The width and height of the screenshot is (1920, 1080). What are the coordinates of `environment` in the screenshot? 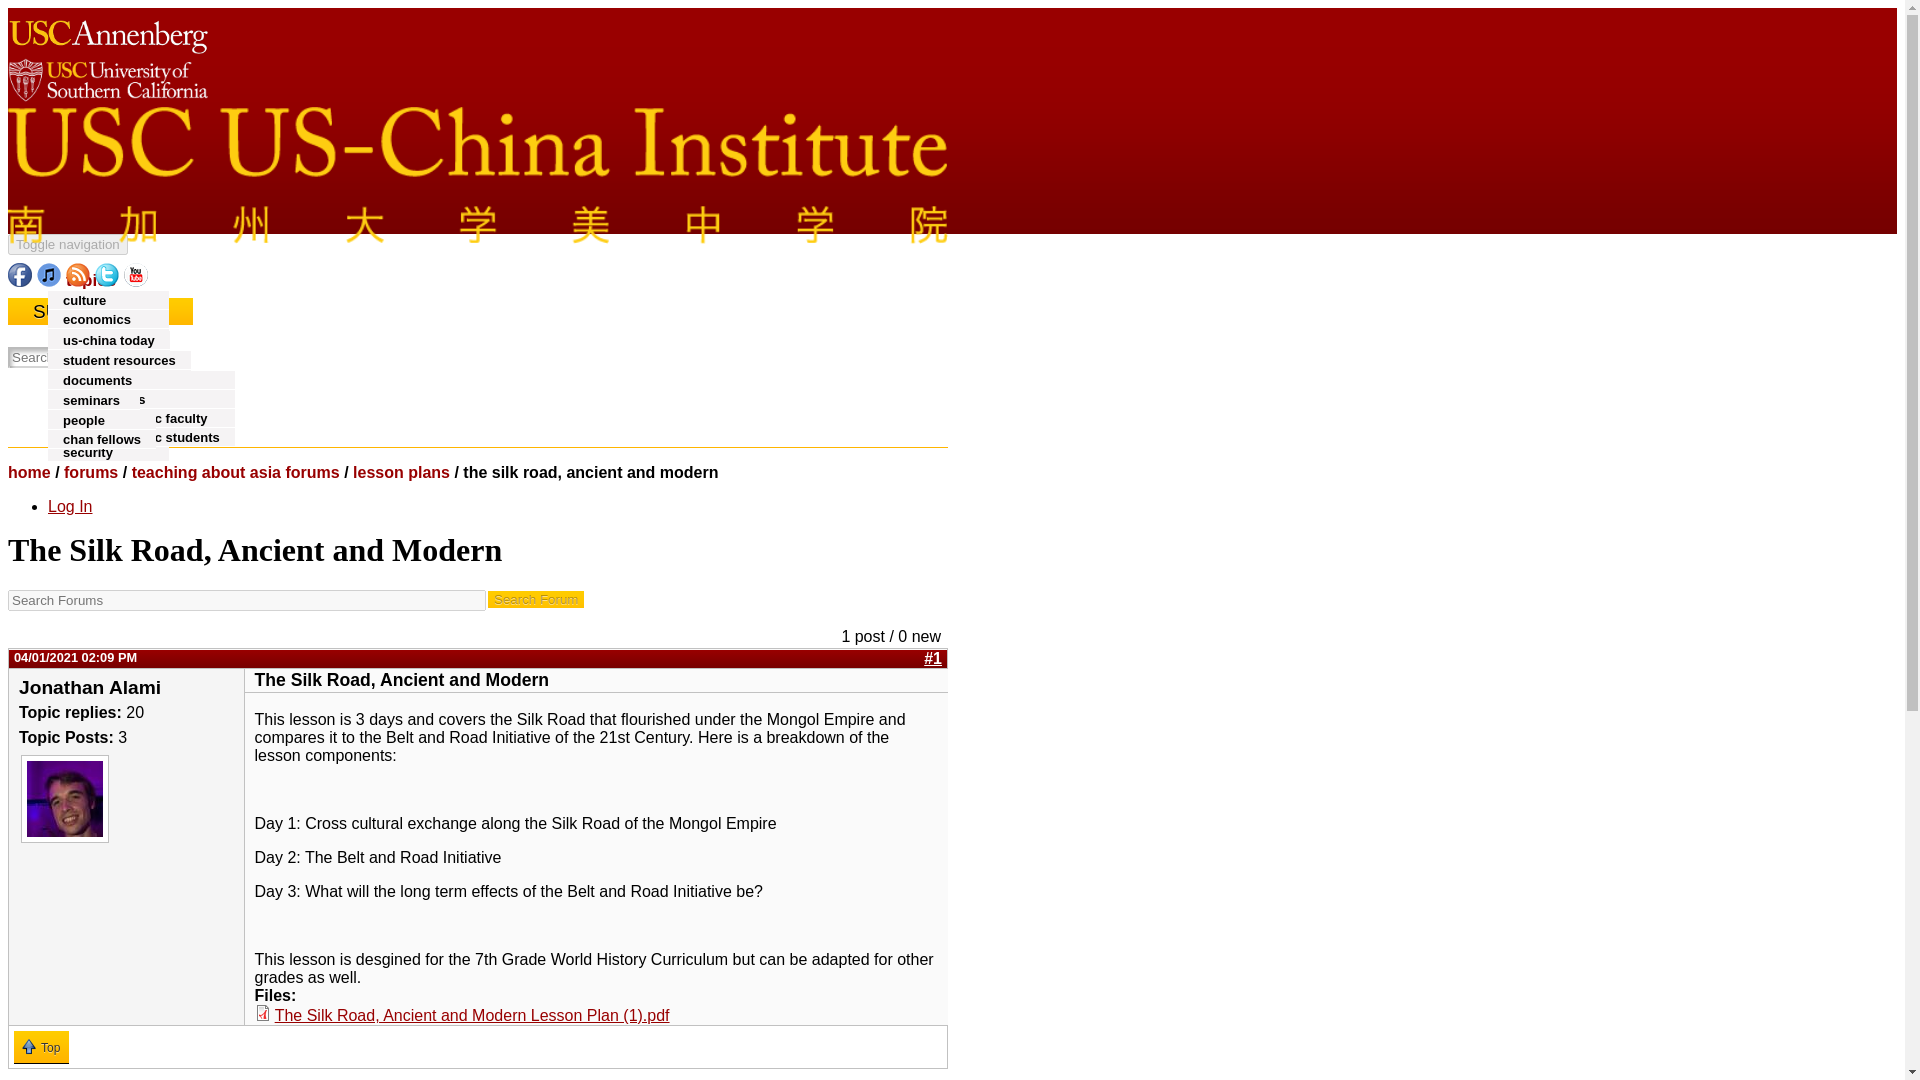 It's located at (102, 338).